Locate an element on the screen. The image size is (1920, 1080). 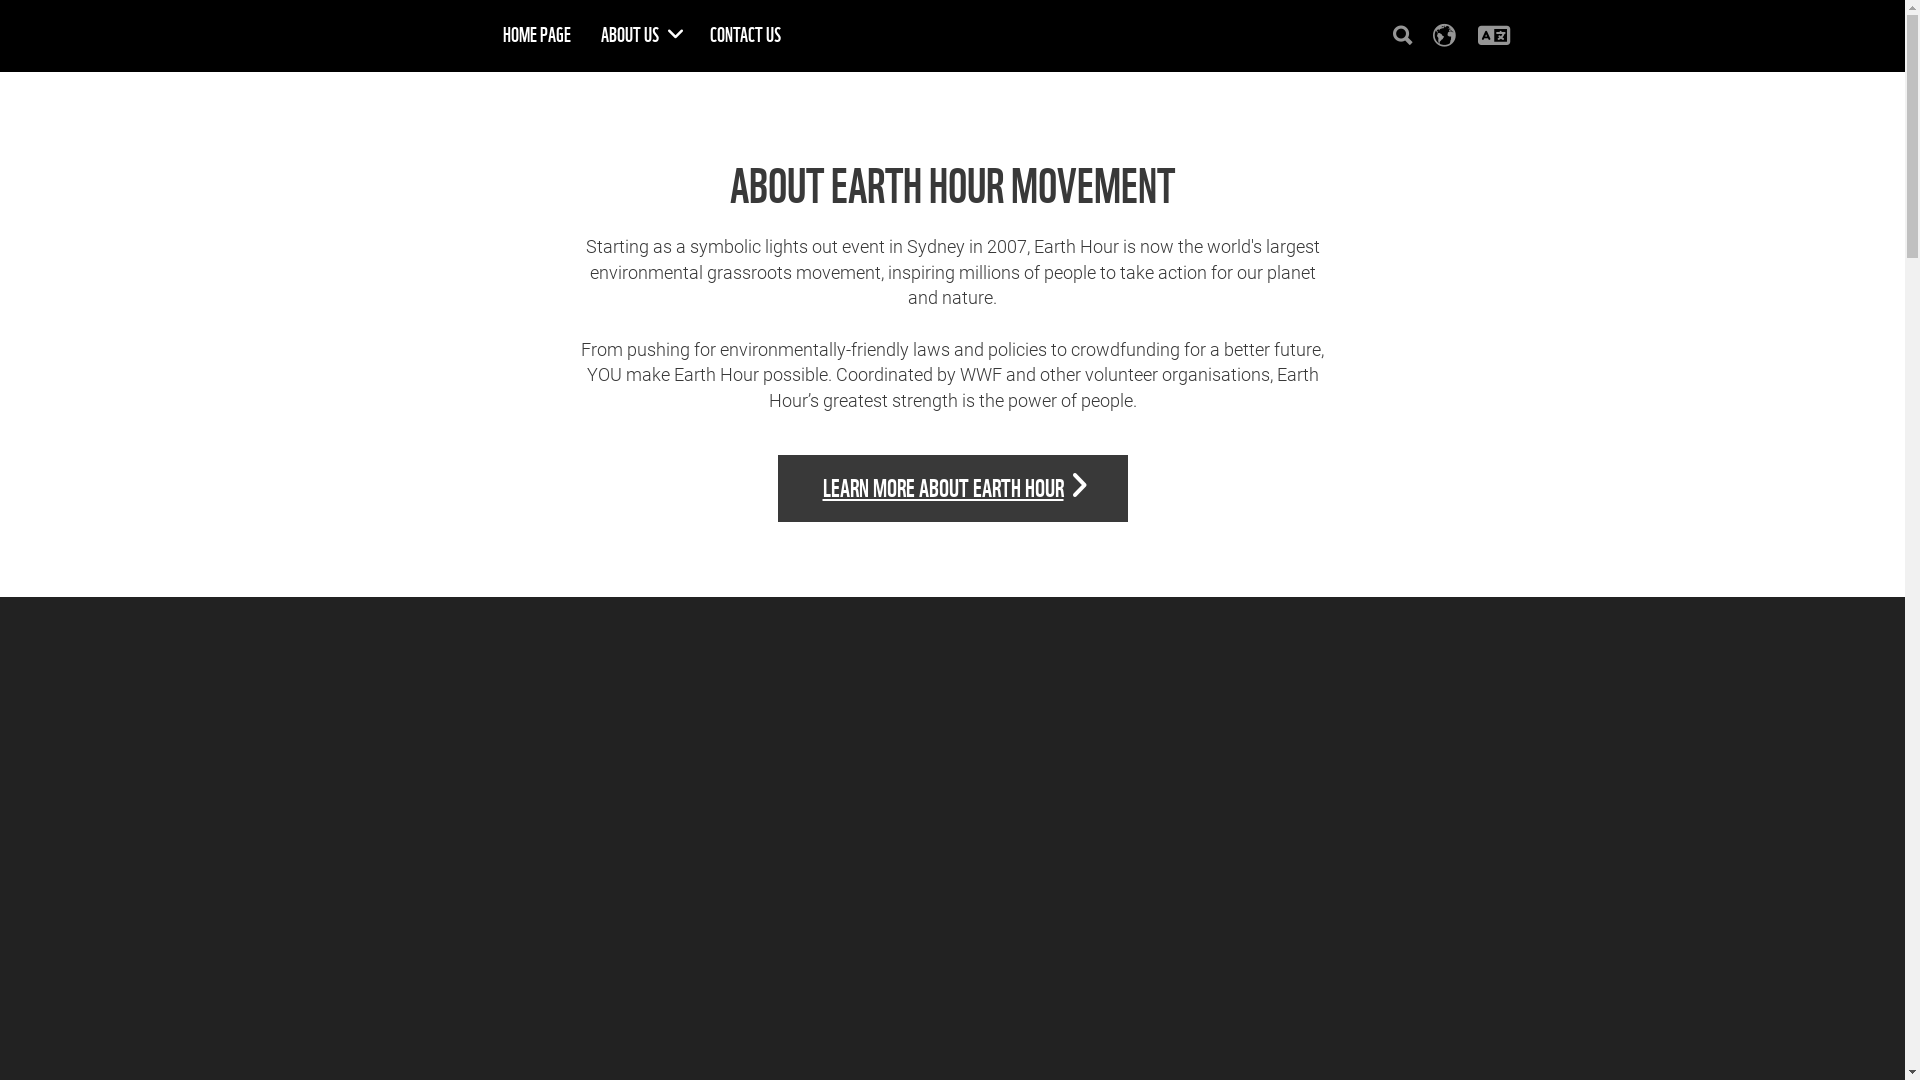
HOME PAGE is located at coordinates (537, 36).